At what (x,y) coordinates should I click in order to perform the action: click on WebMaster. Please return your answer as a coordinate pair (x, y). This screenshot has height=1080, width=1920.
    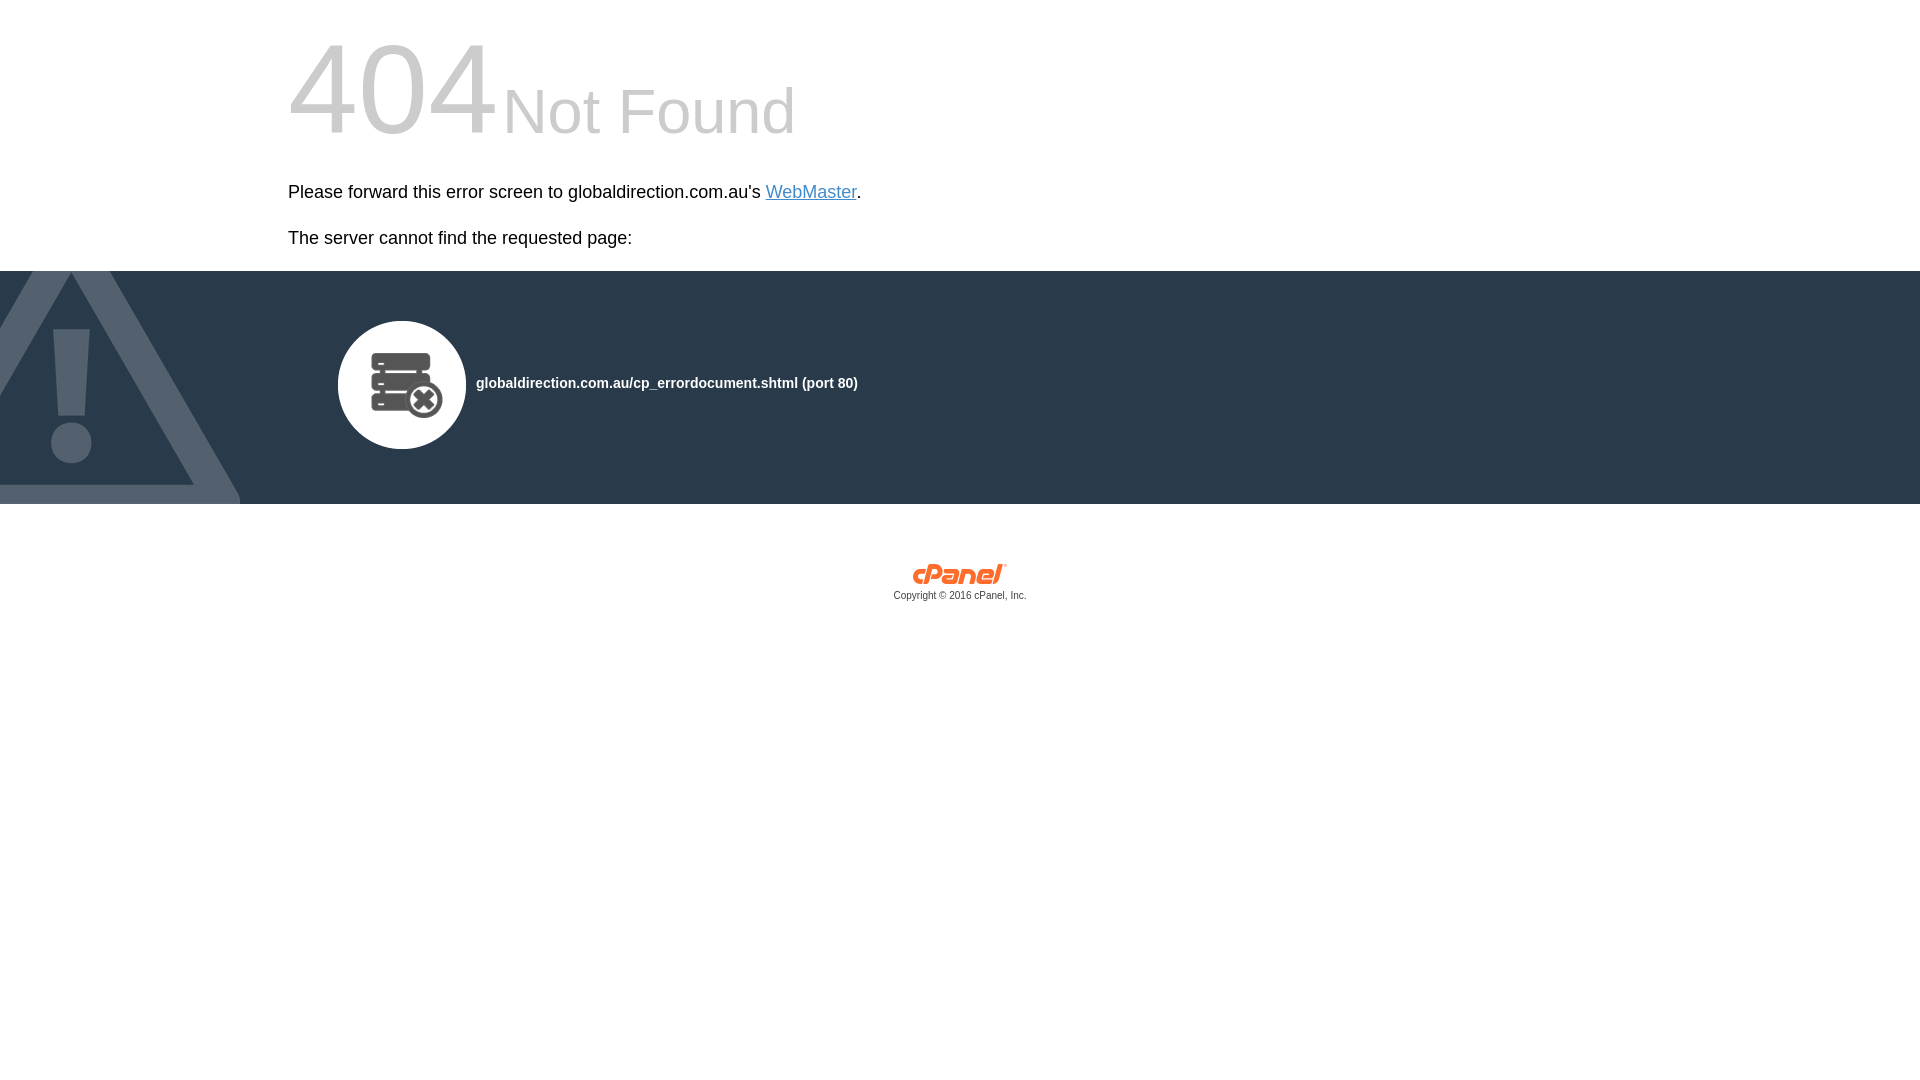
    Looking at the image, I should click on (812, 192).